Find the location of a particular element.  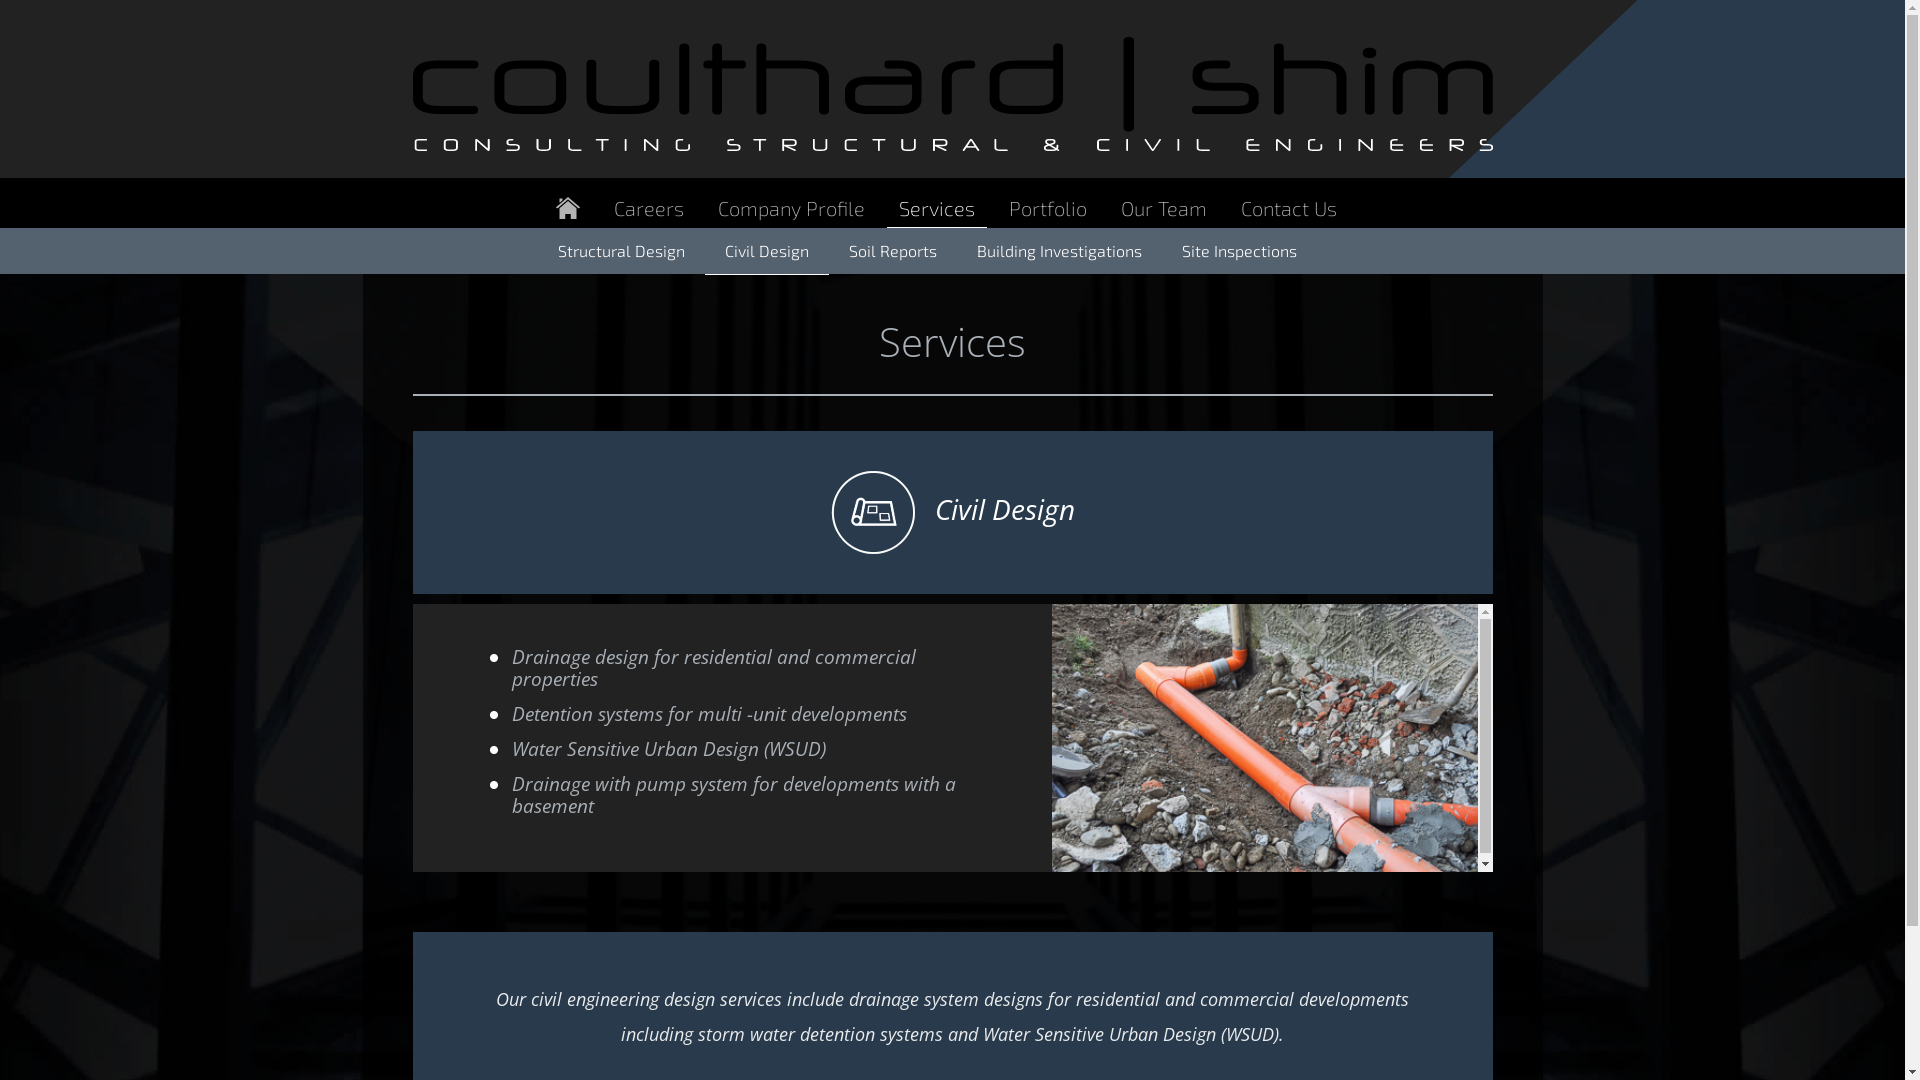

Building Investigations is located at coordinates (1058, 251).